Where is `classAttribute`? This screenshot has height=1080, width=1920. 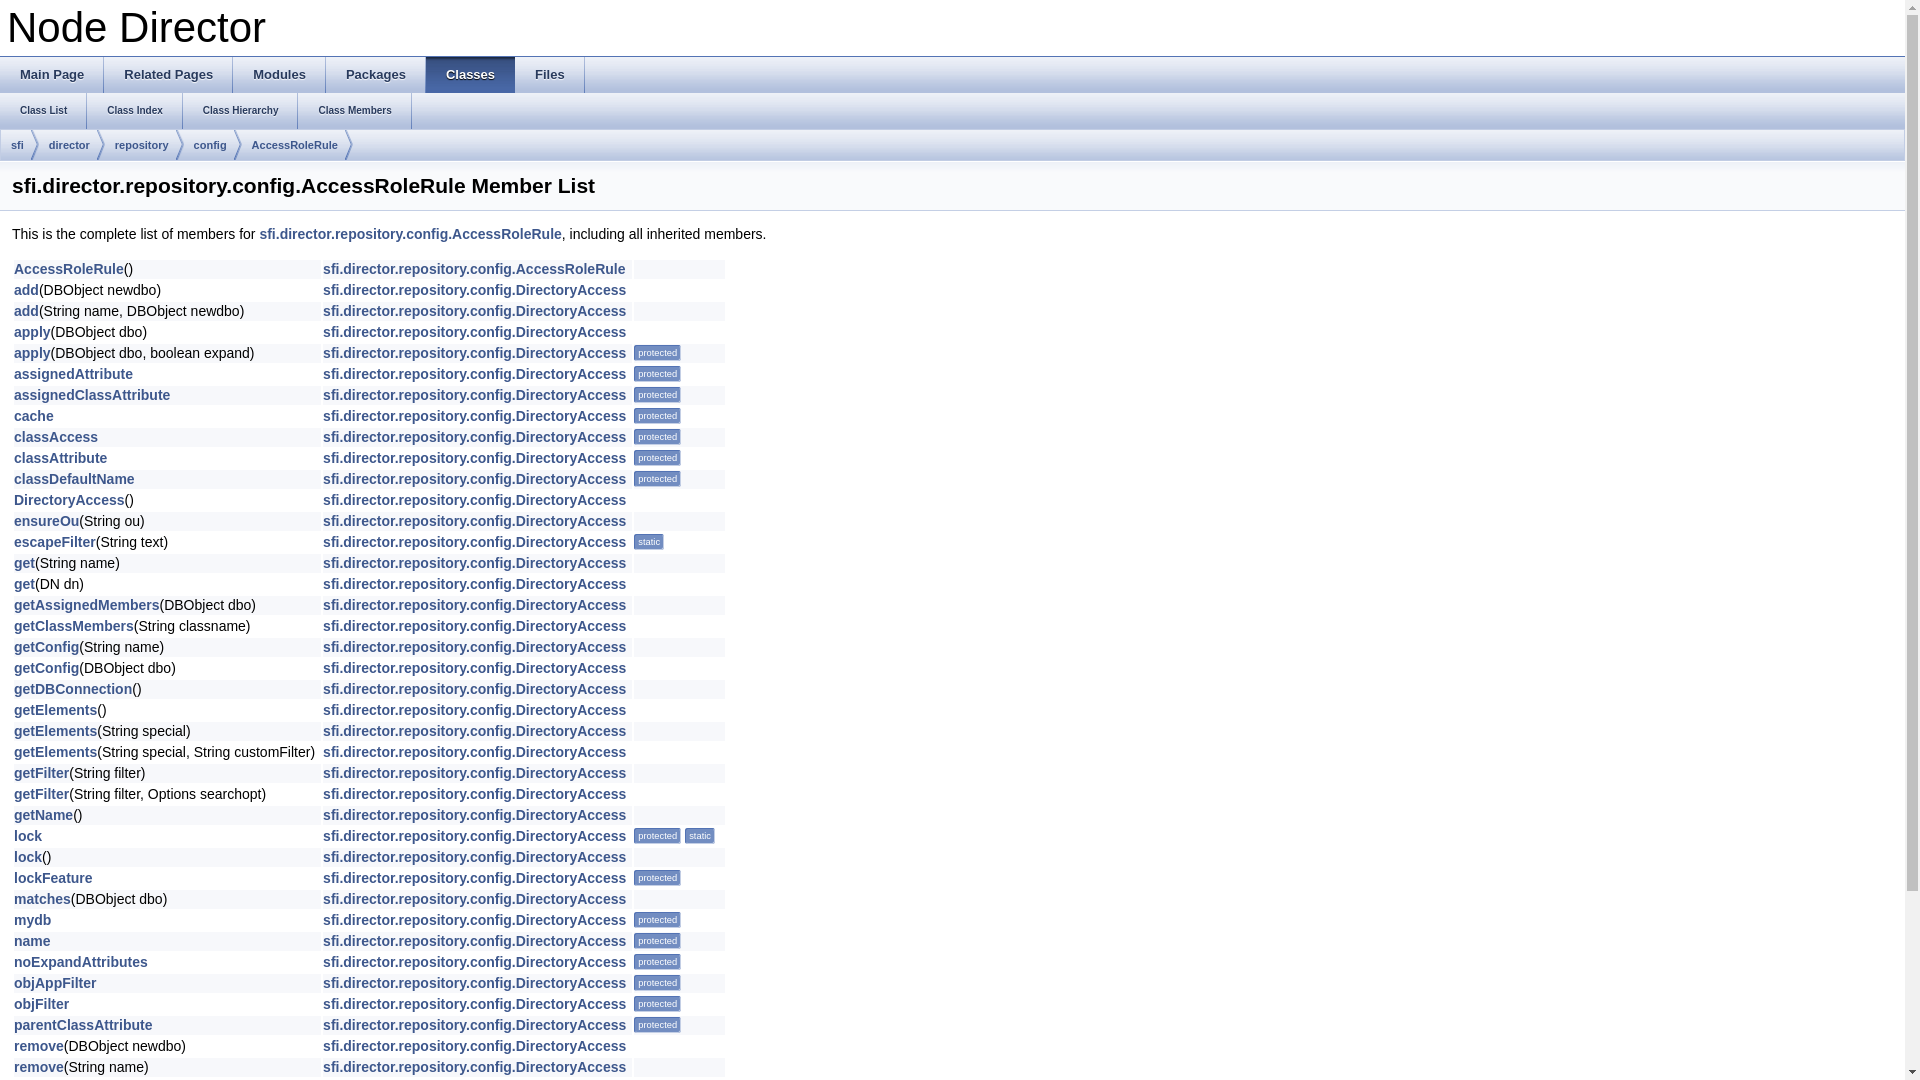
classAttribute is located at coordinates (60, 458).